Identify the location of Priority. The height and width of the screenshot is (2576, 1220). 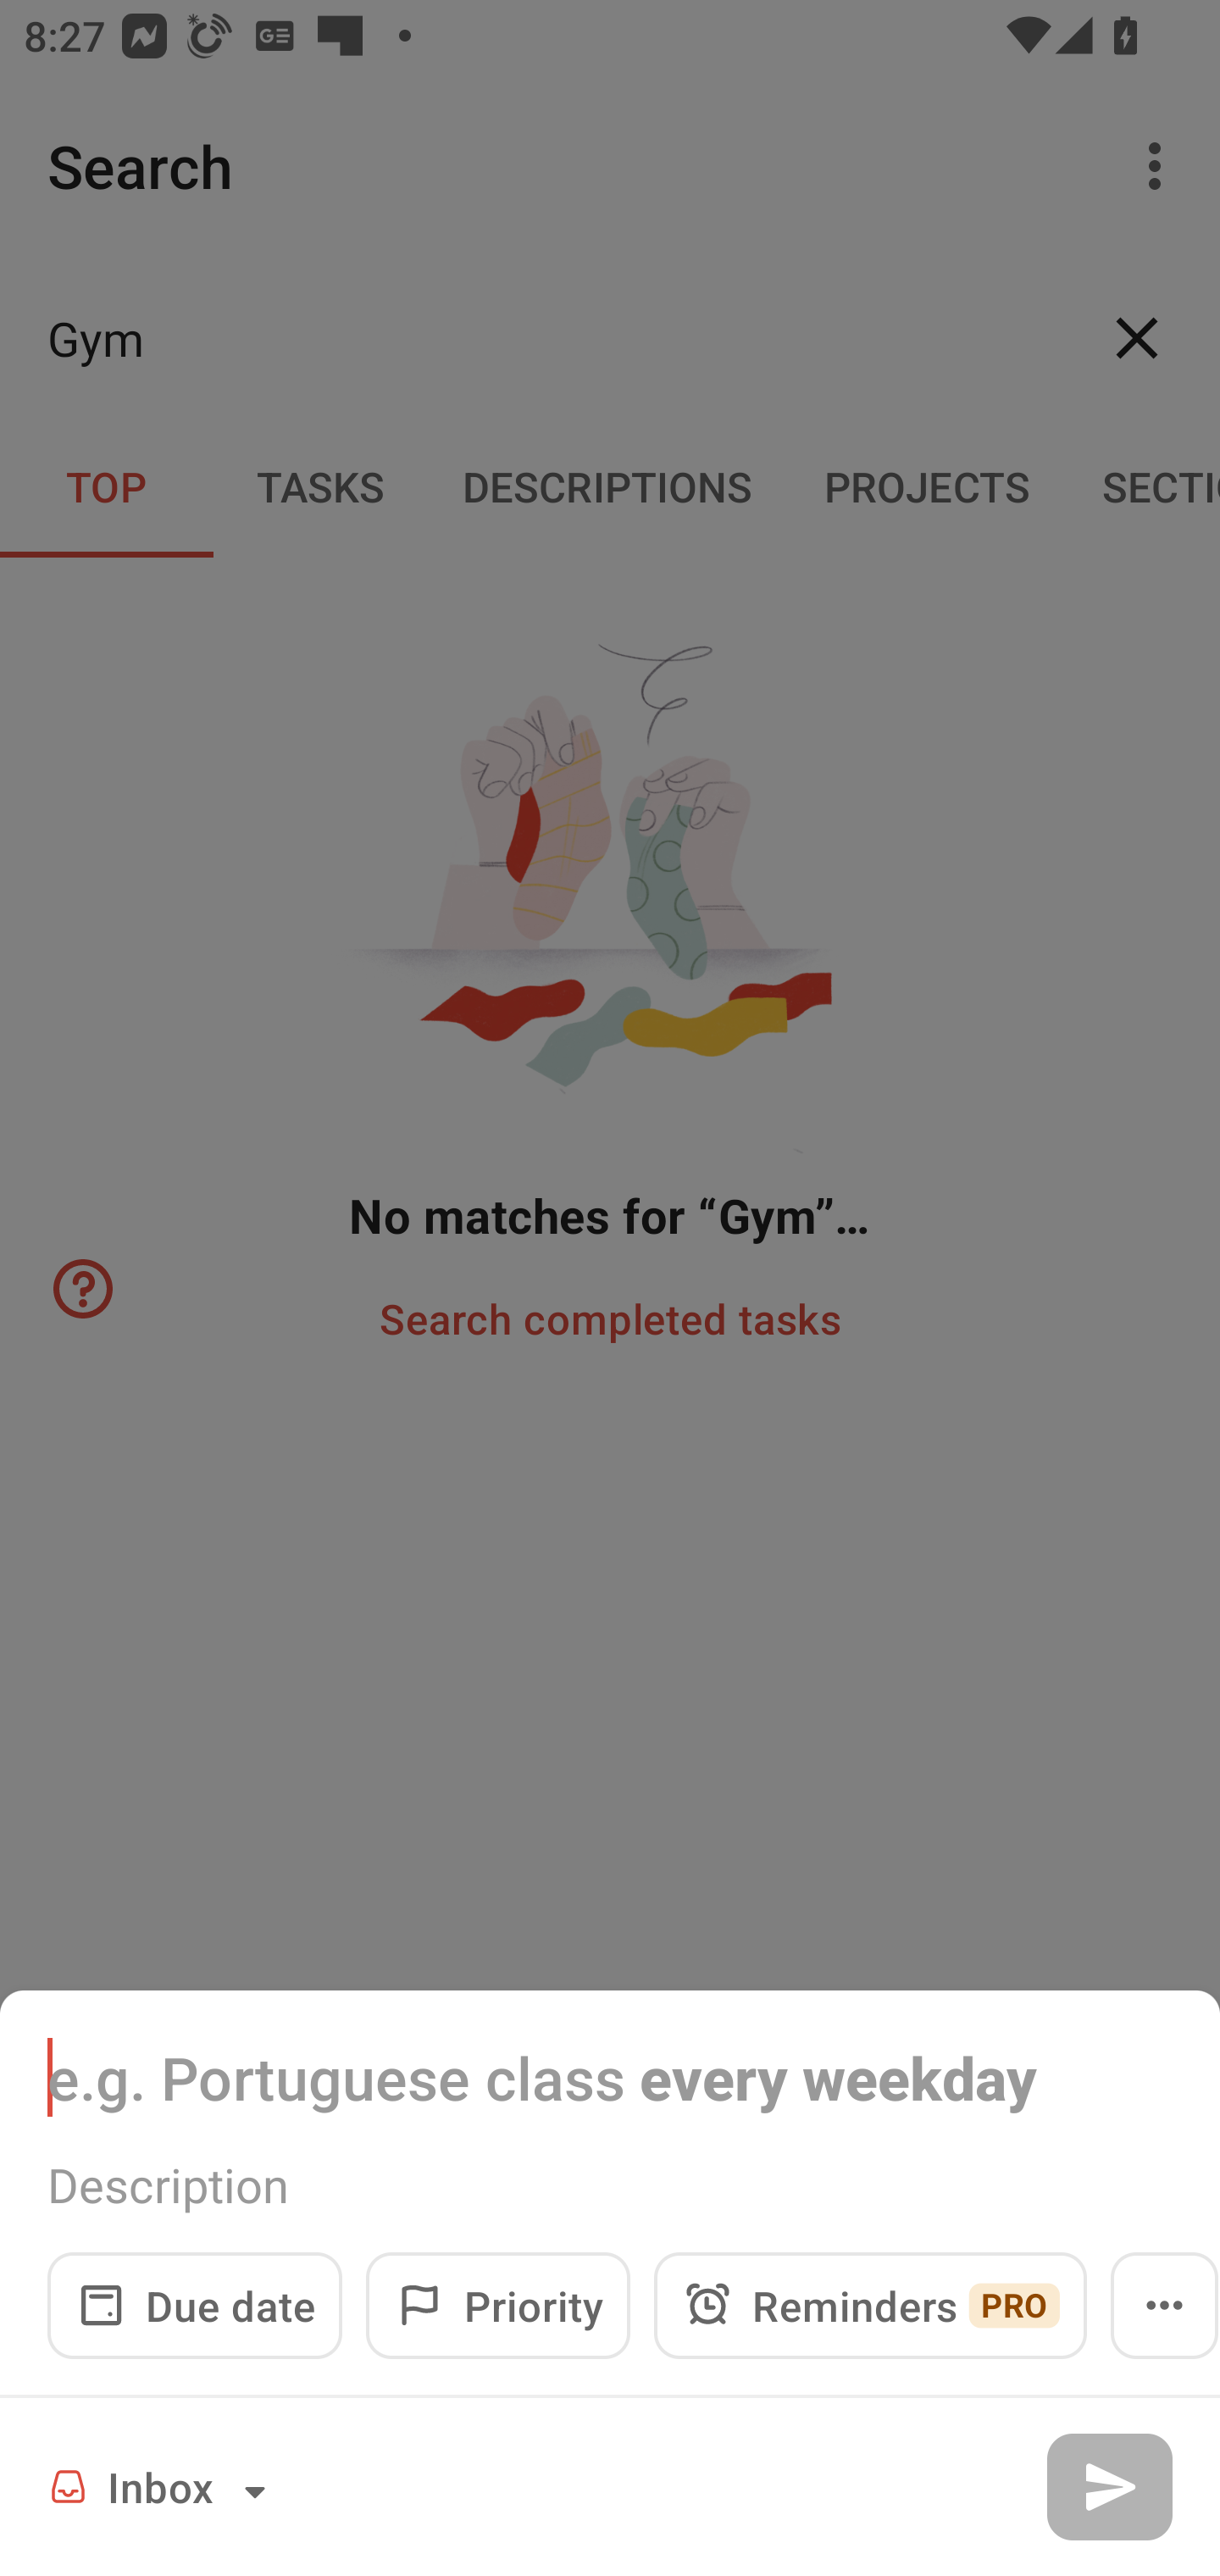
(498, 2305).